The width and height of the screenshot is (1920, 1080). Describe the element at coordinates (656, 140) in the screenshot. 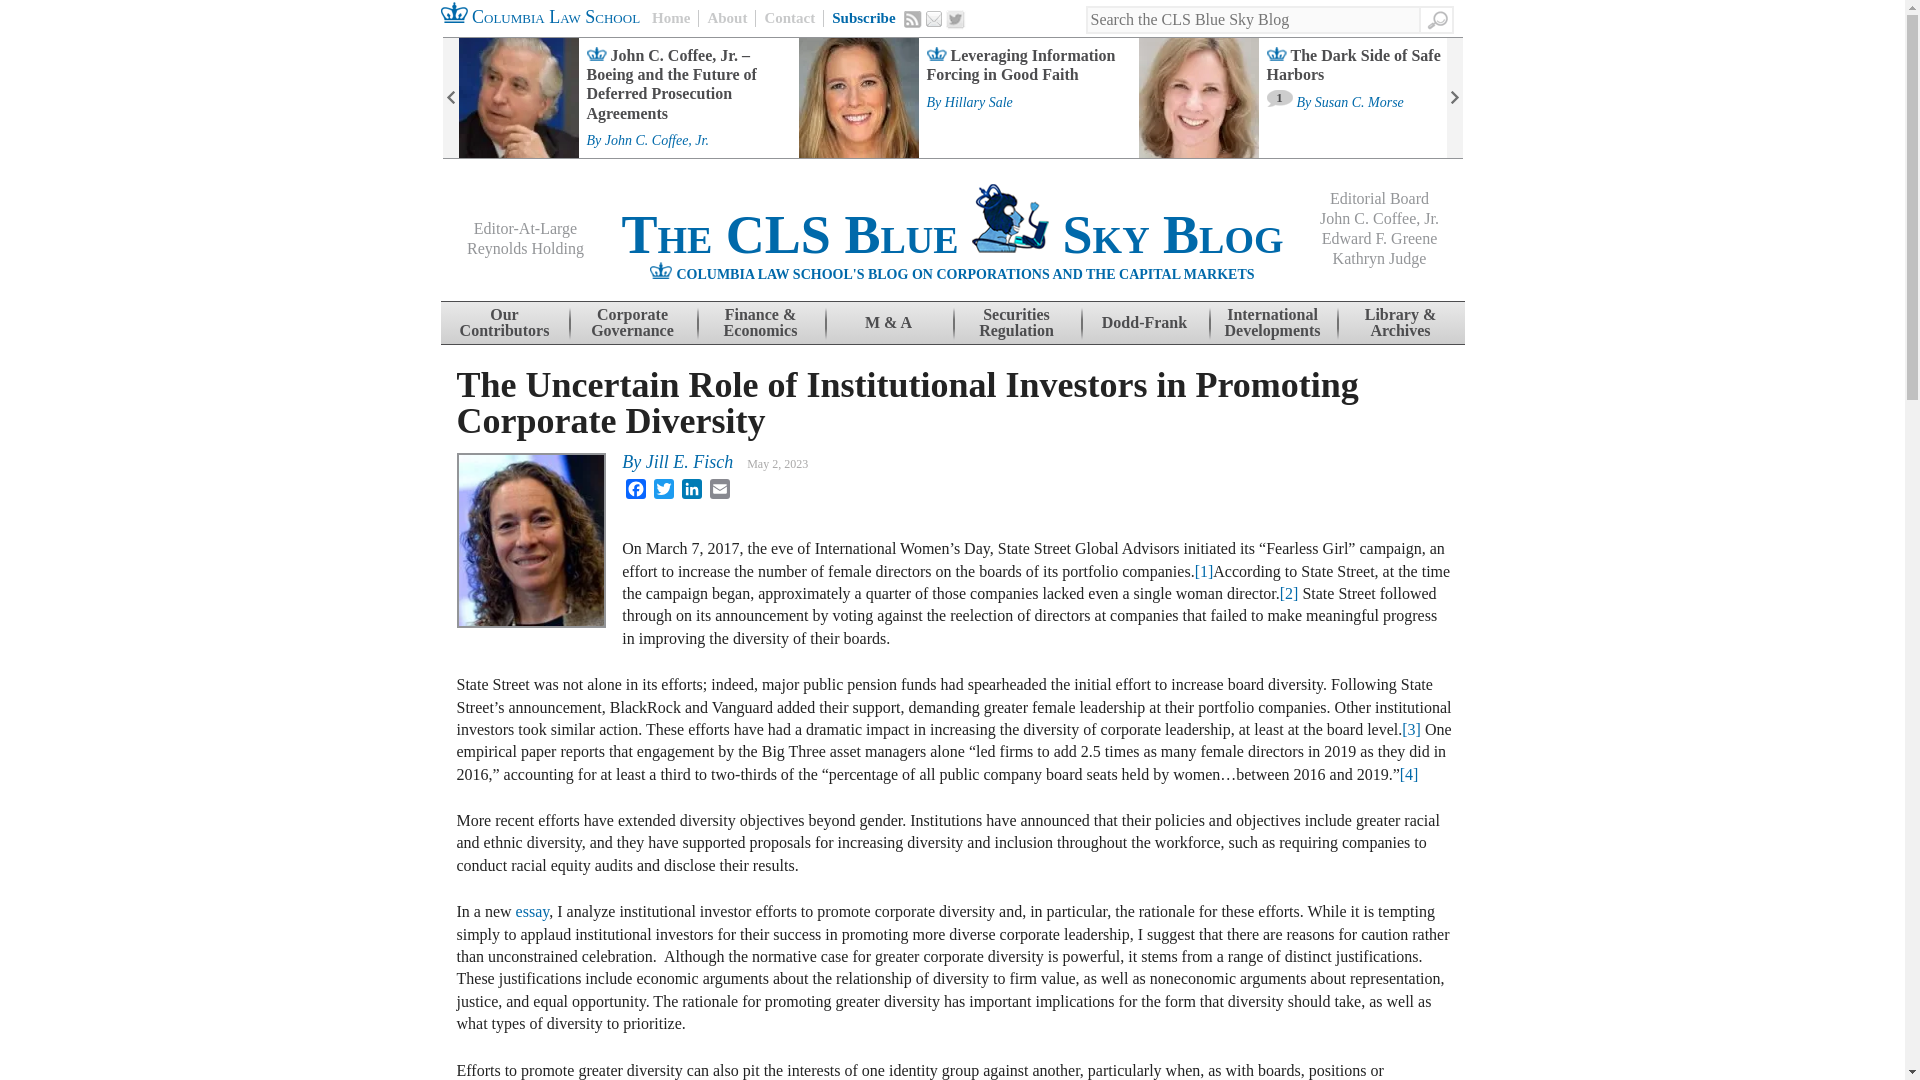

I see `John C. Coffee, Jr.` at that location.